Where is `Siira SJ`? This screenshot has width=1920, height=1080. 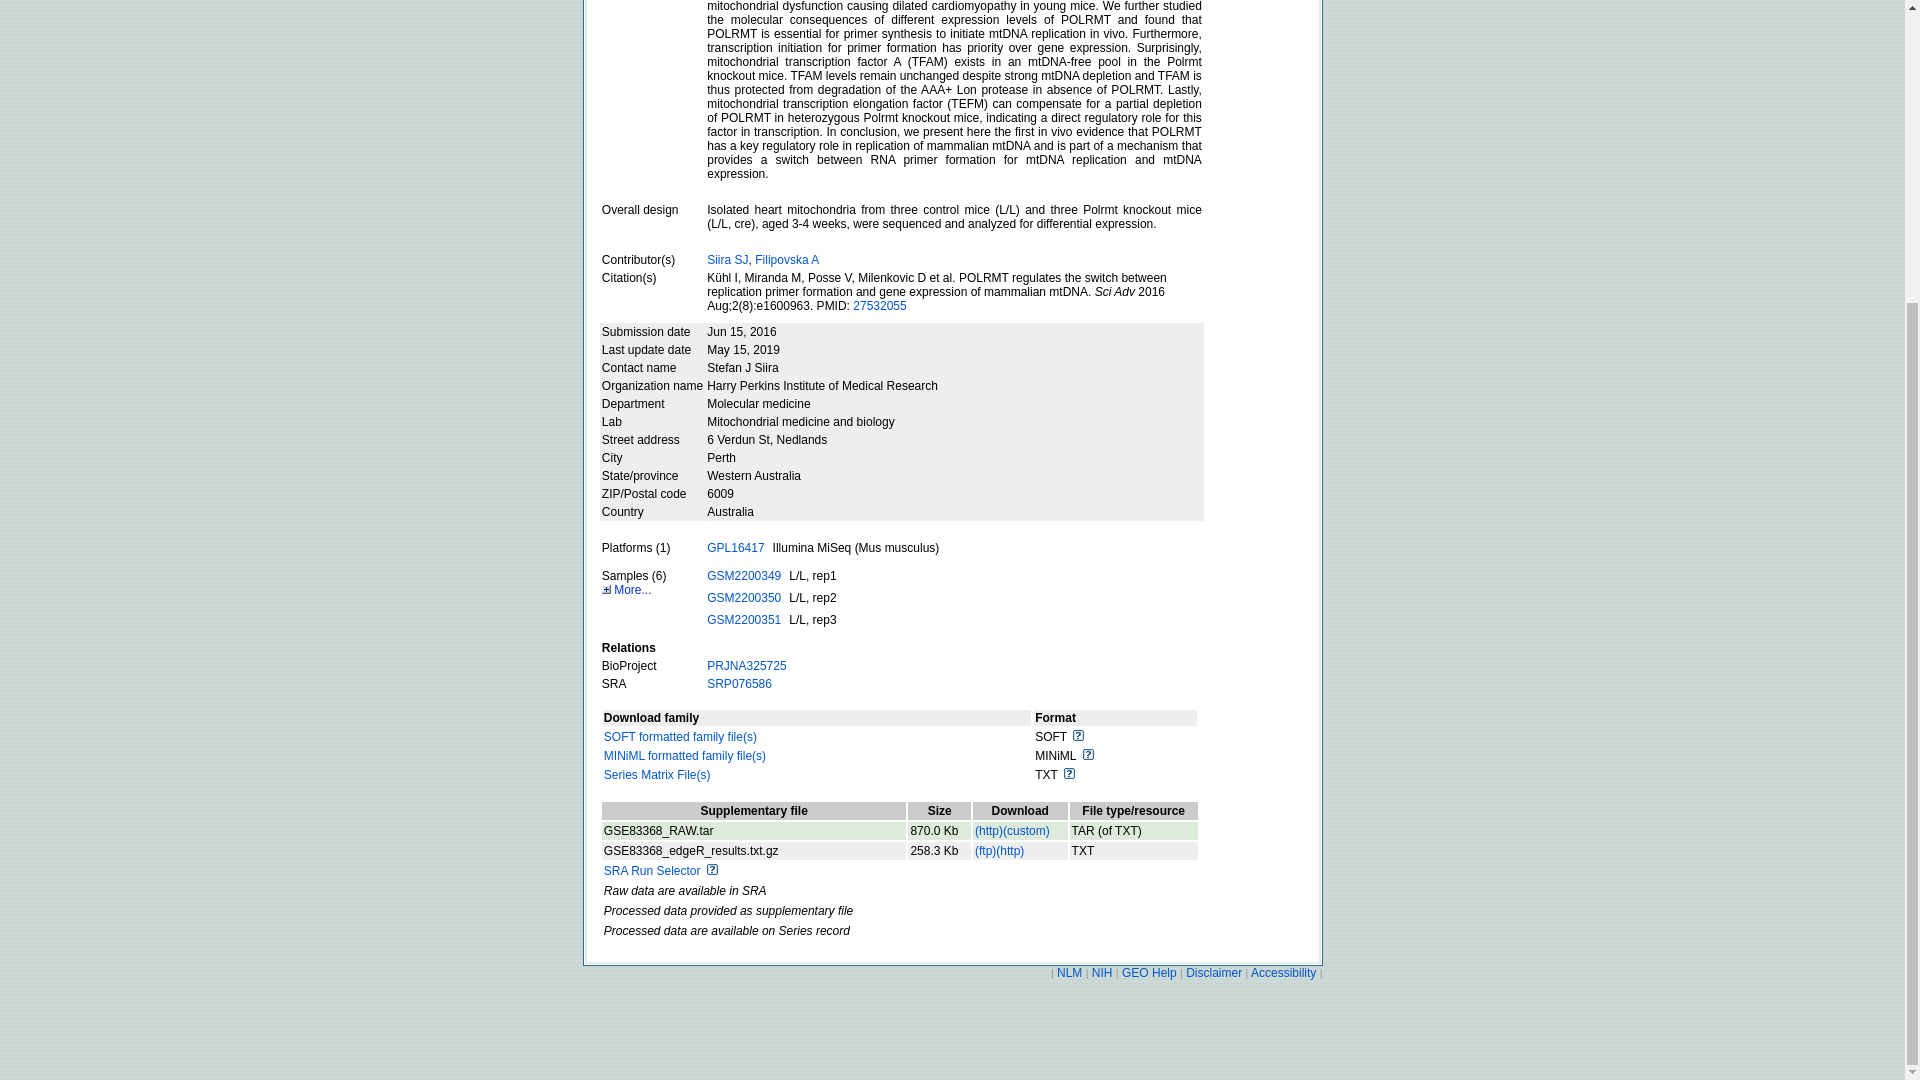 Siira SJ is located at coordinates (727, 259).